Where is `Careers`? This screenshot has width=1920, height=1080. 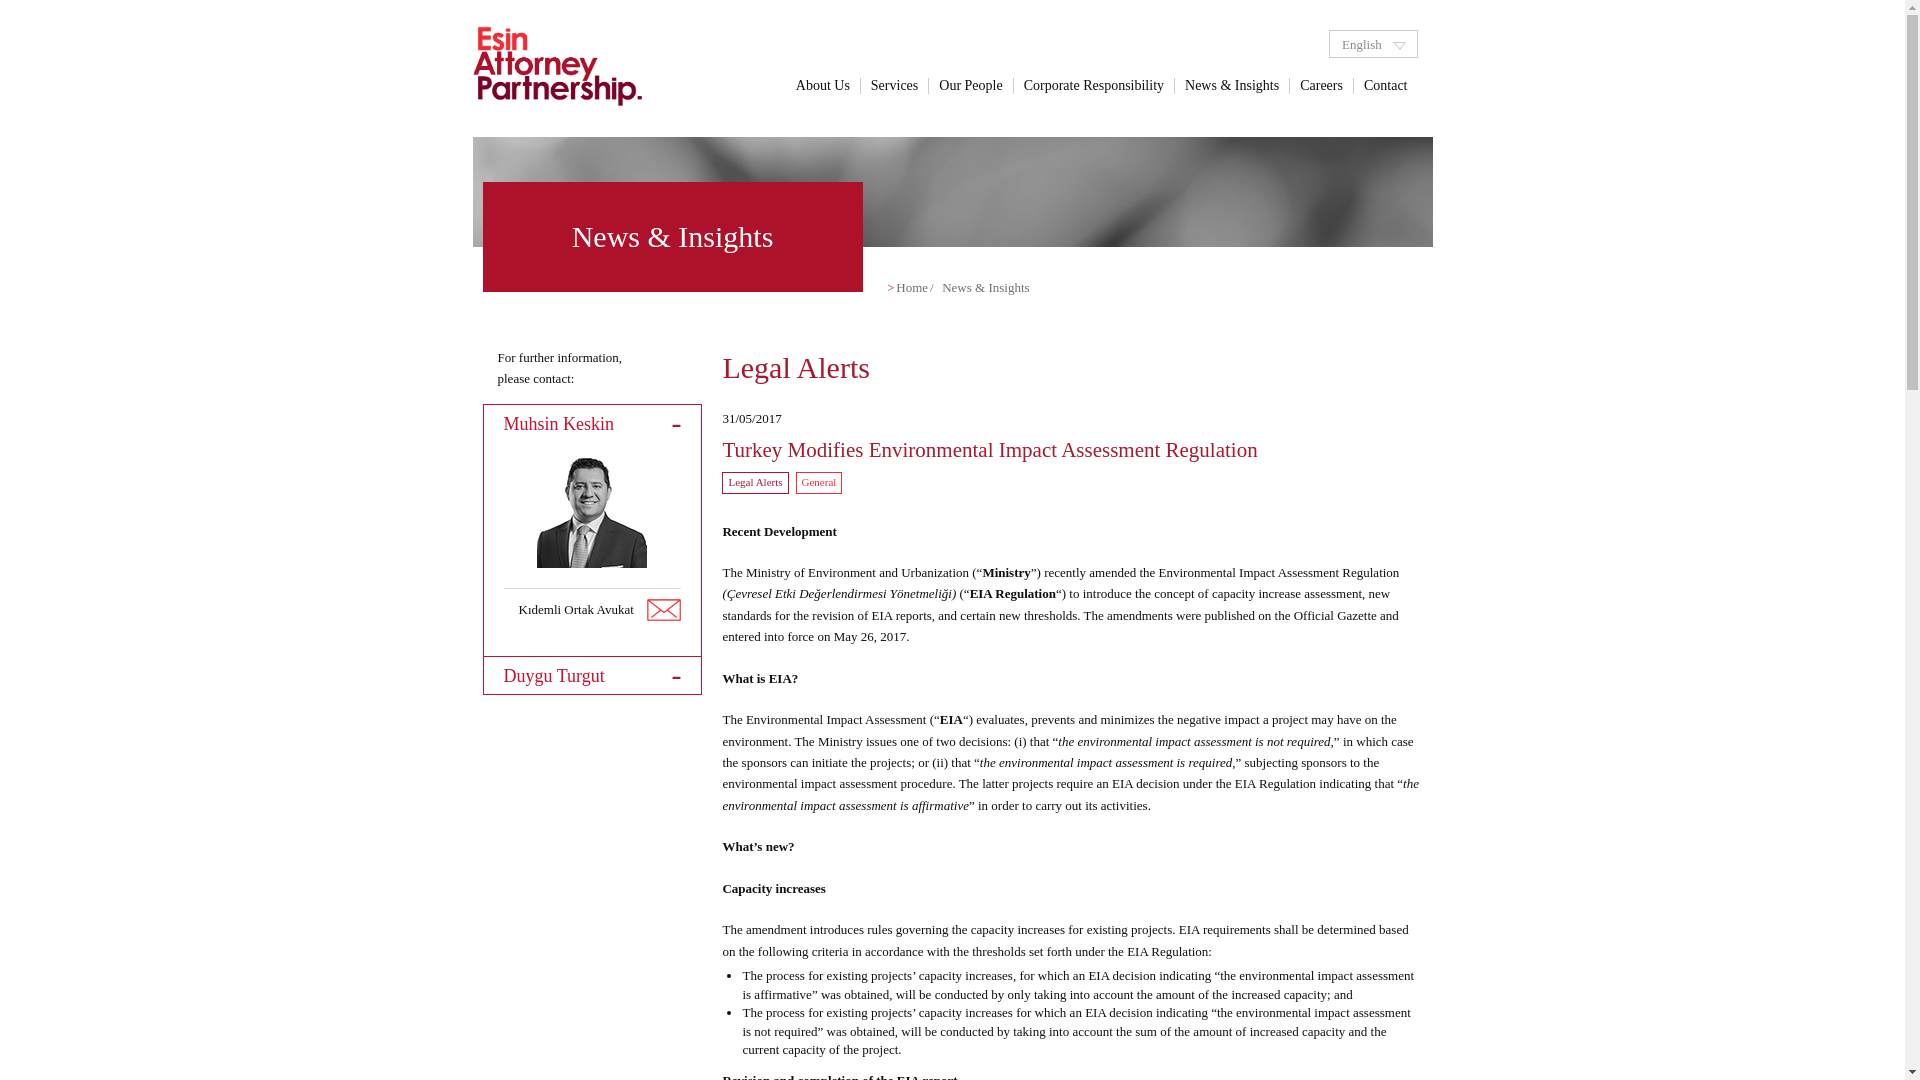 Careers is located at coordinates (1322, 85).